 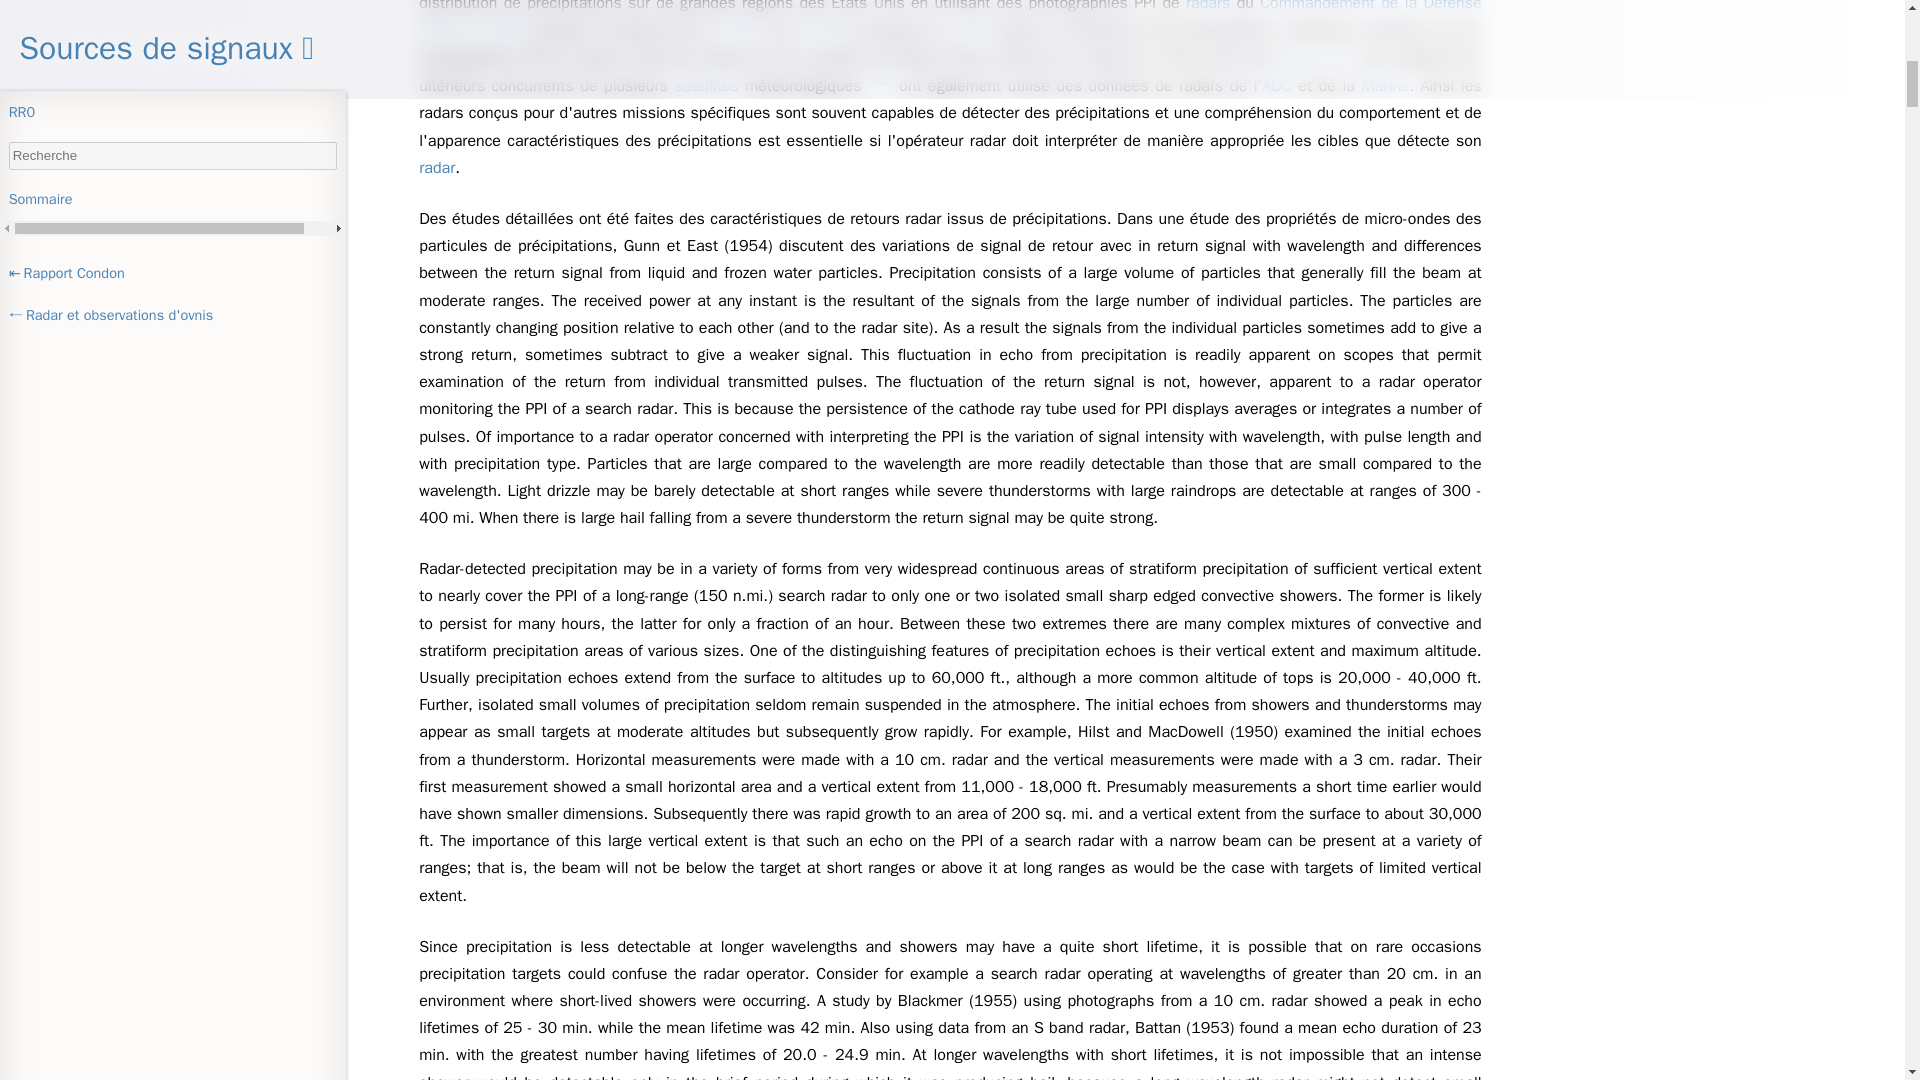 I want to click on 1954, so click(x=738, y=30).